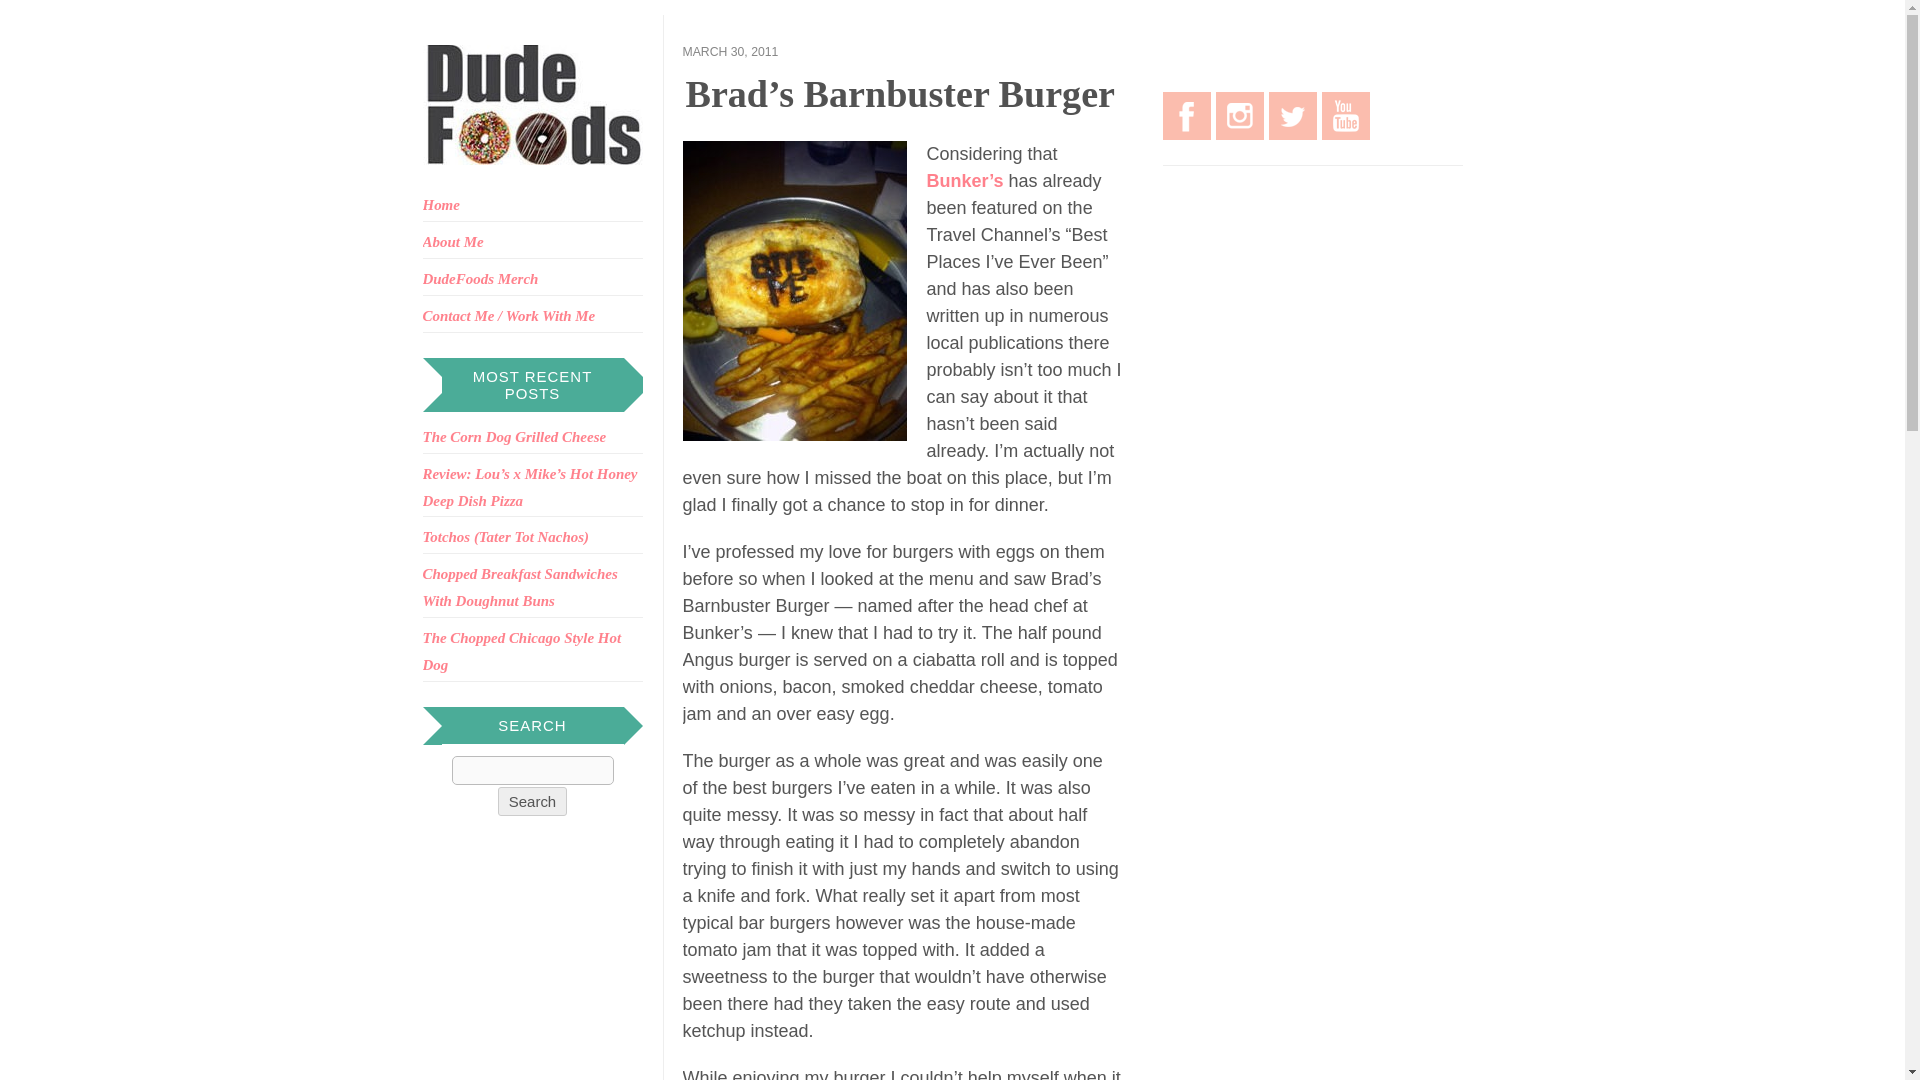 The height and width of the screenshot is (1080, 1920). I want to click on Instagram, so click(1239, 116).